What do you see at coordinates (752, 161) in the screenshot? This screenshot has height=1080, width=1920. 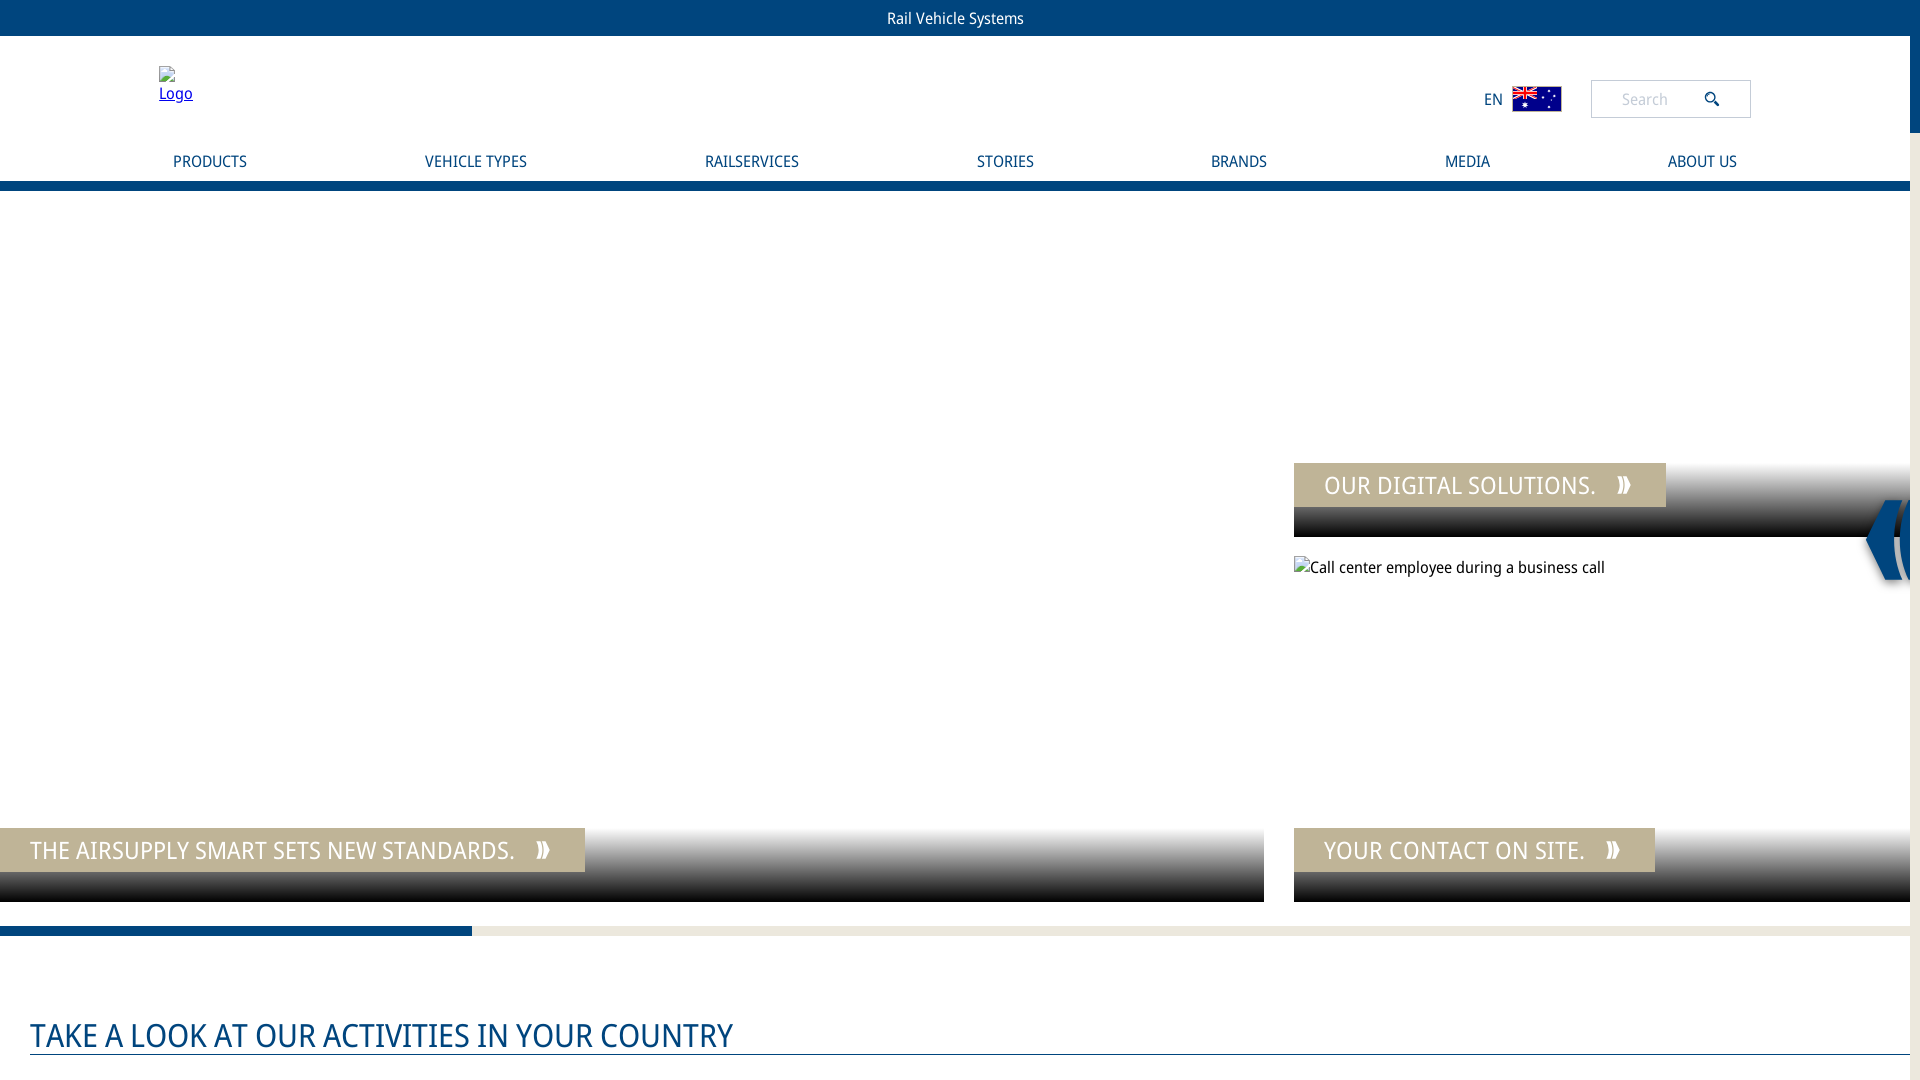 I see `RAILSERVICES` at bounding box center [752, 161].